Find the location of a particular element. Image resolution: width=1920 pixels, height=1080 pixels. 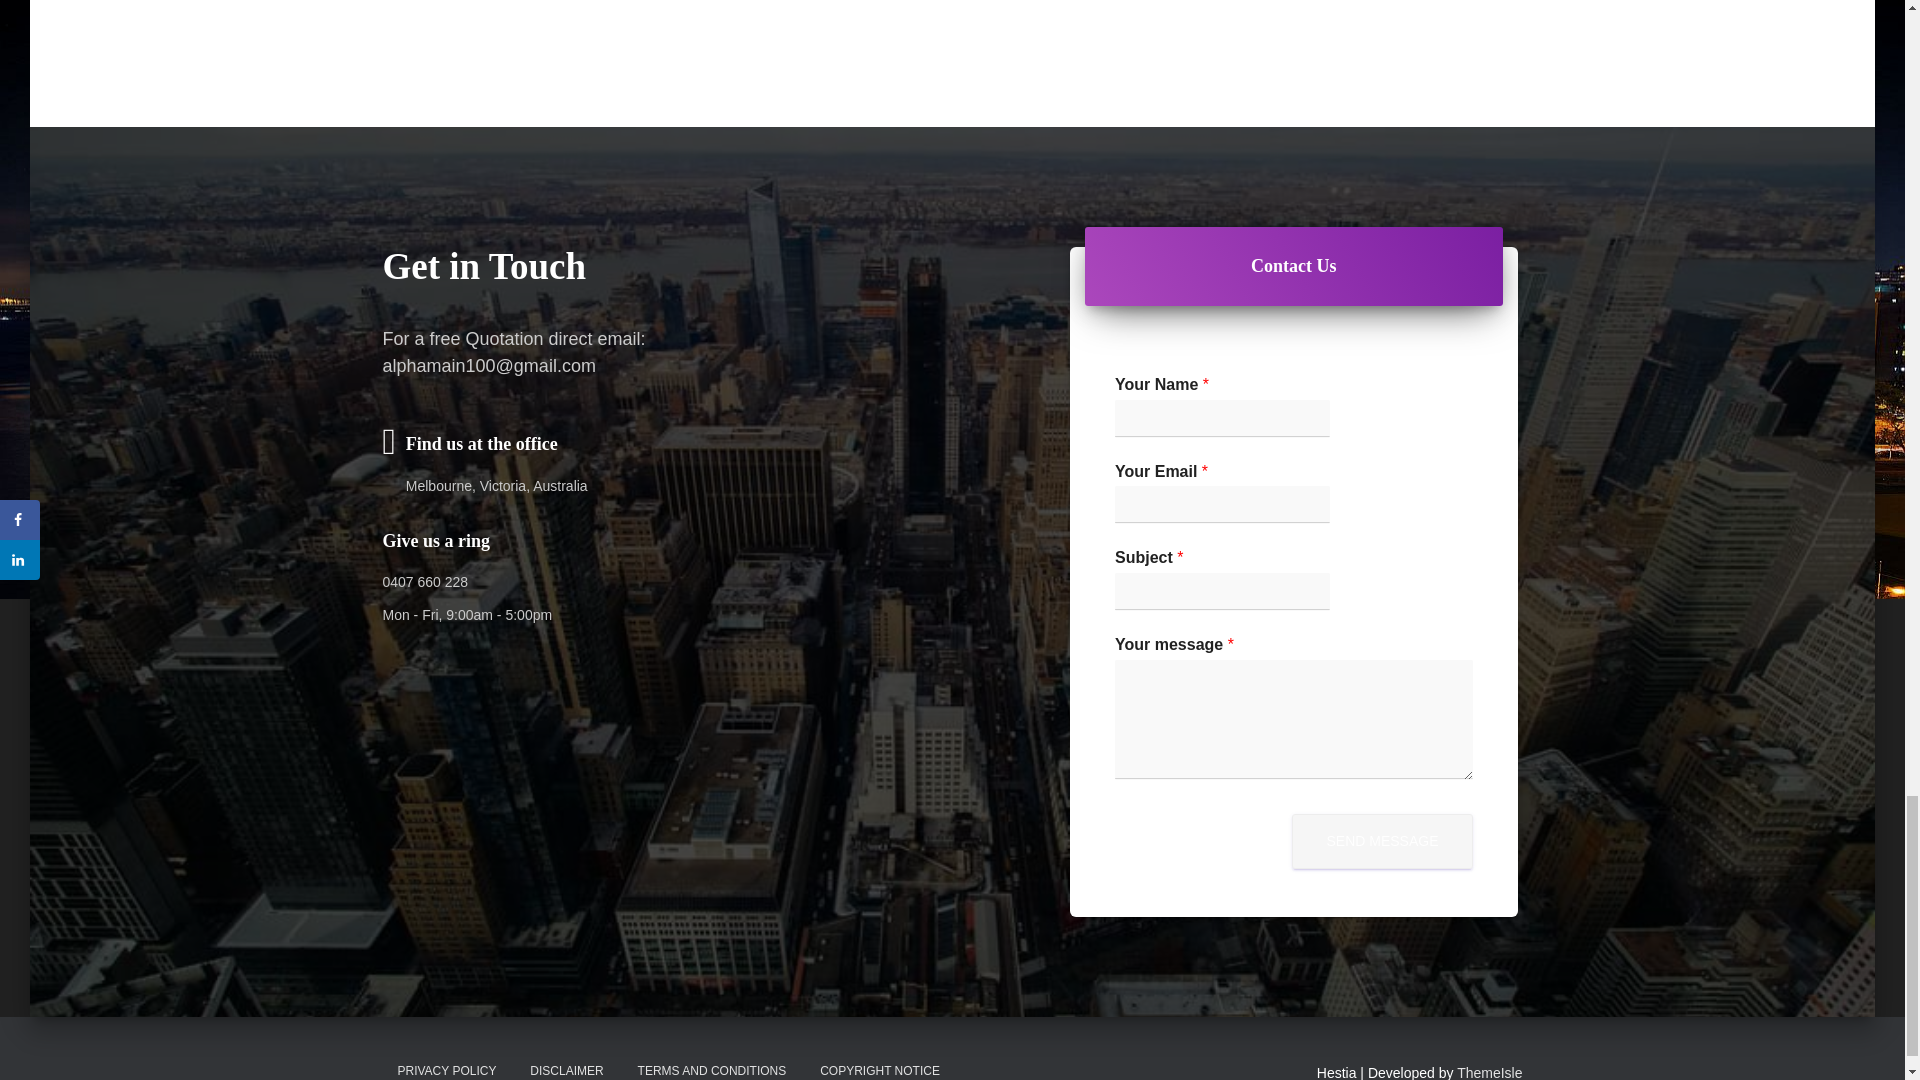

DISCLAIMER is located at coordinates (566, 1063).